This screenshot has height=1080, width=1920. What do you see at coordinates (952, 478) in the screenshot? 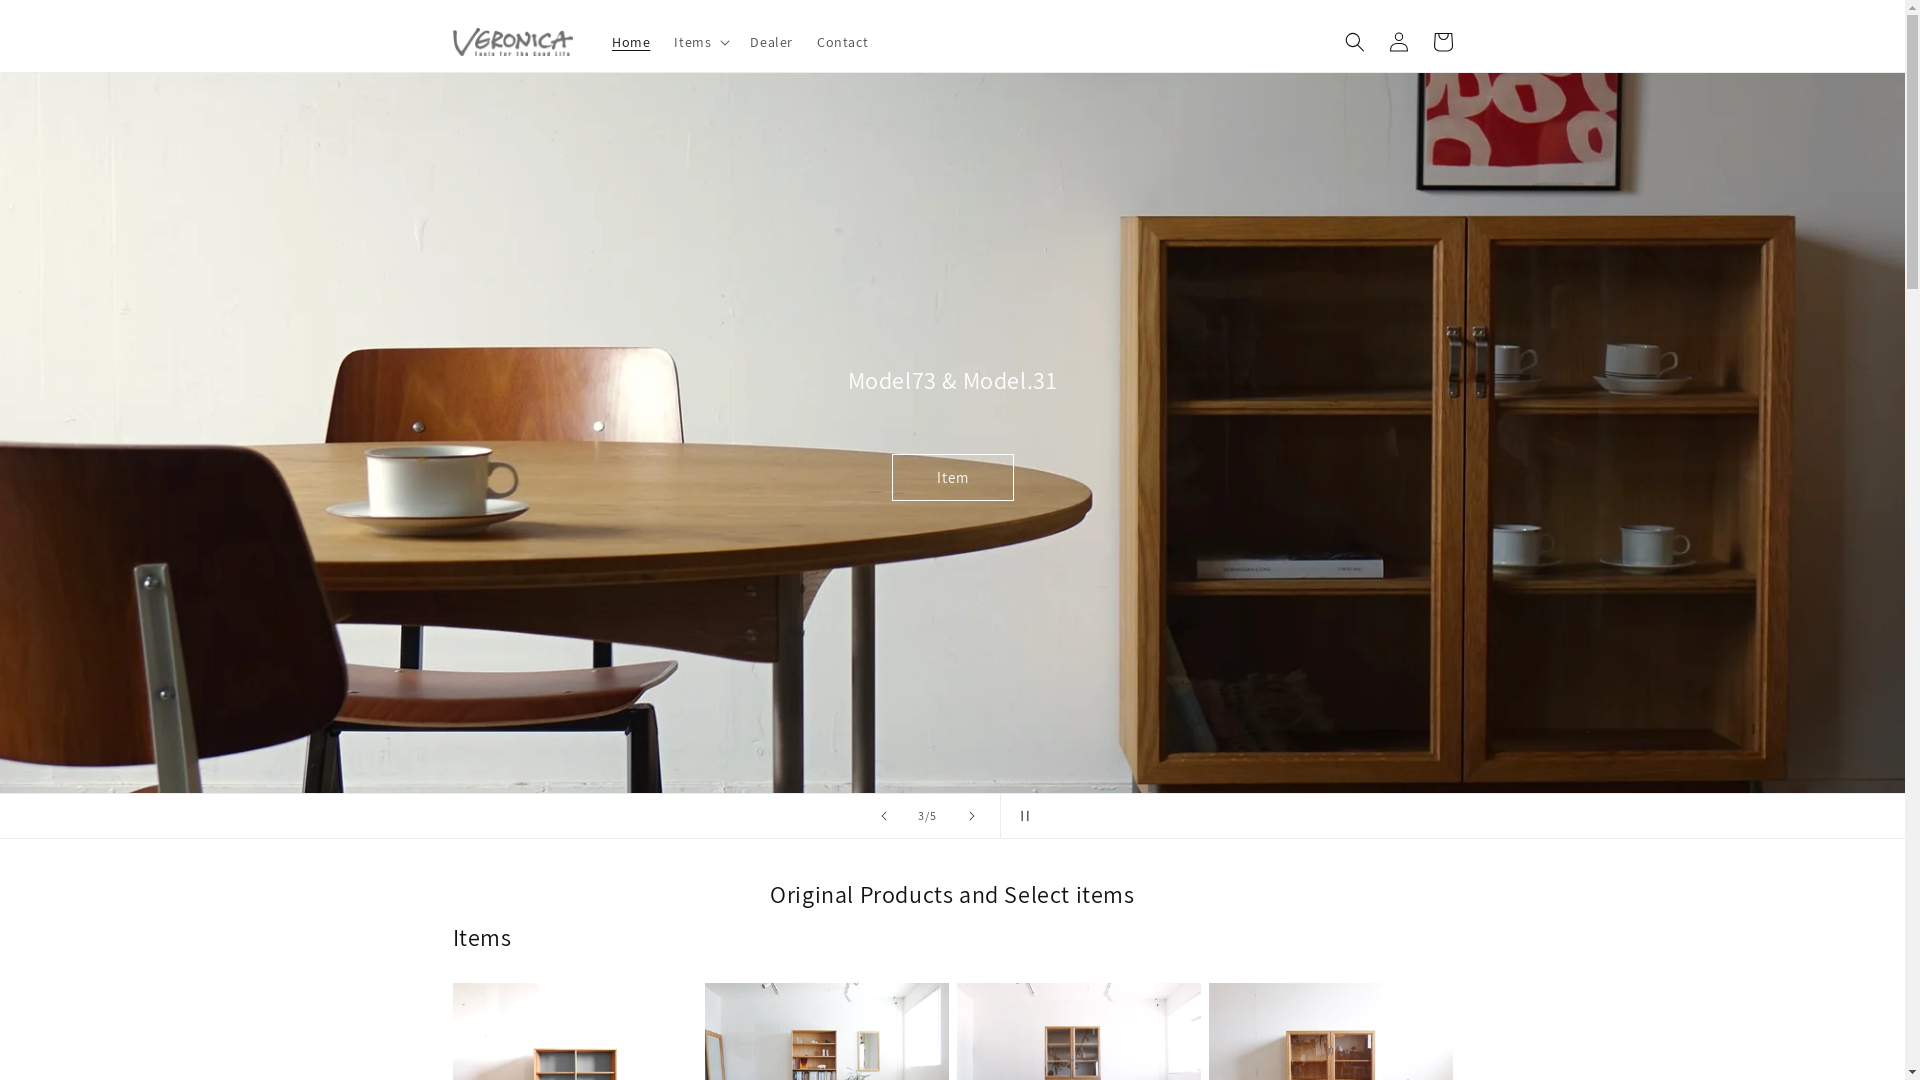
I see `Item` at bounding box center [952, 478].